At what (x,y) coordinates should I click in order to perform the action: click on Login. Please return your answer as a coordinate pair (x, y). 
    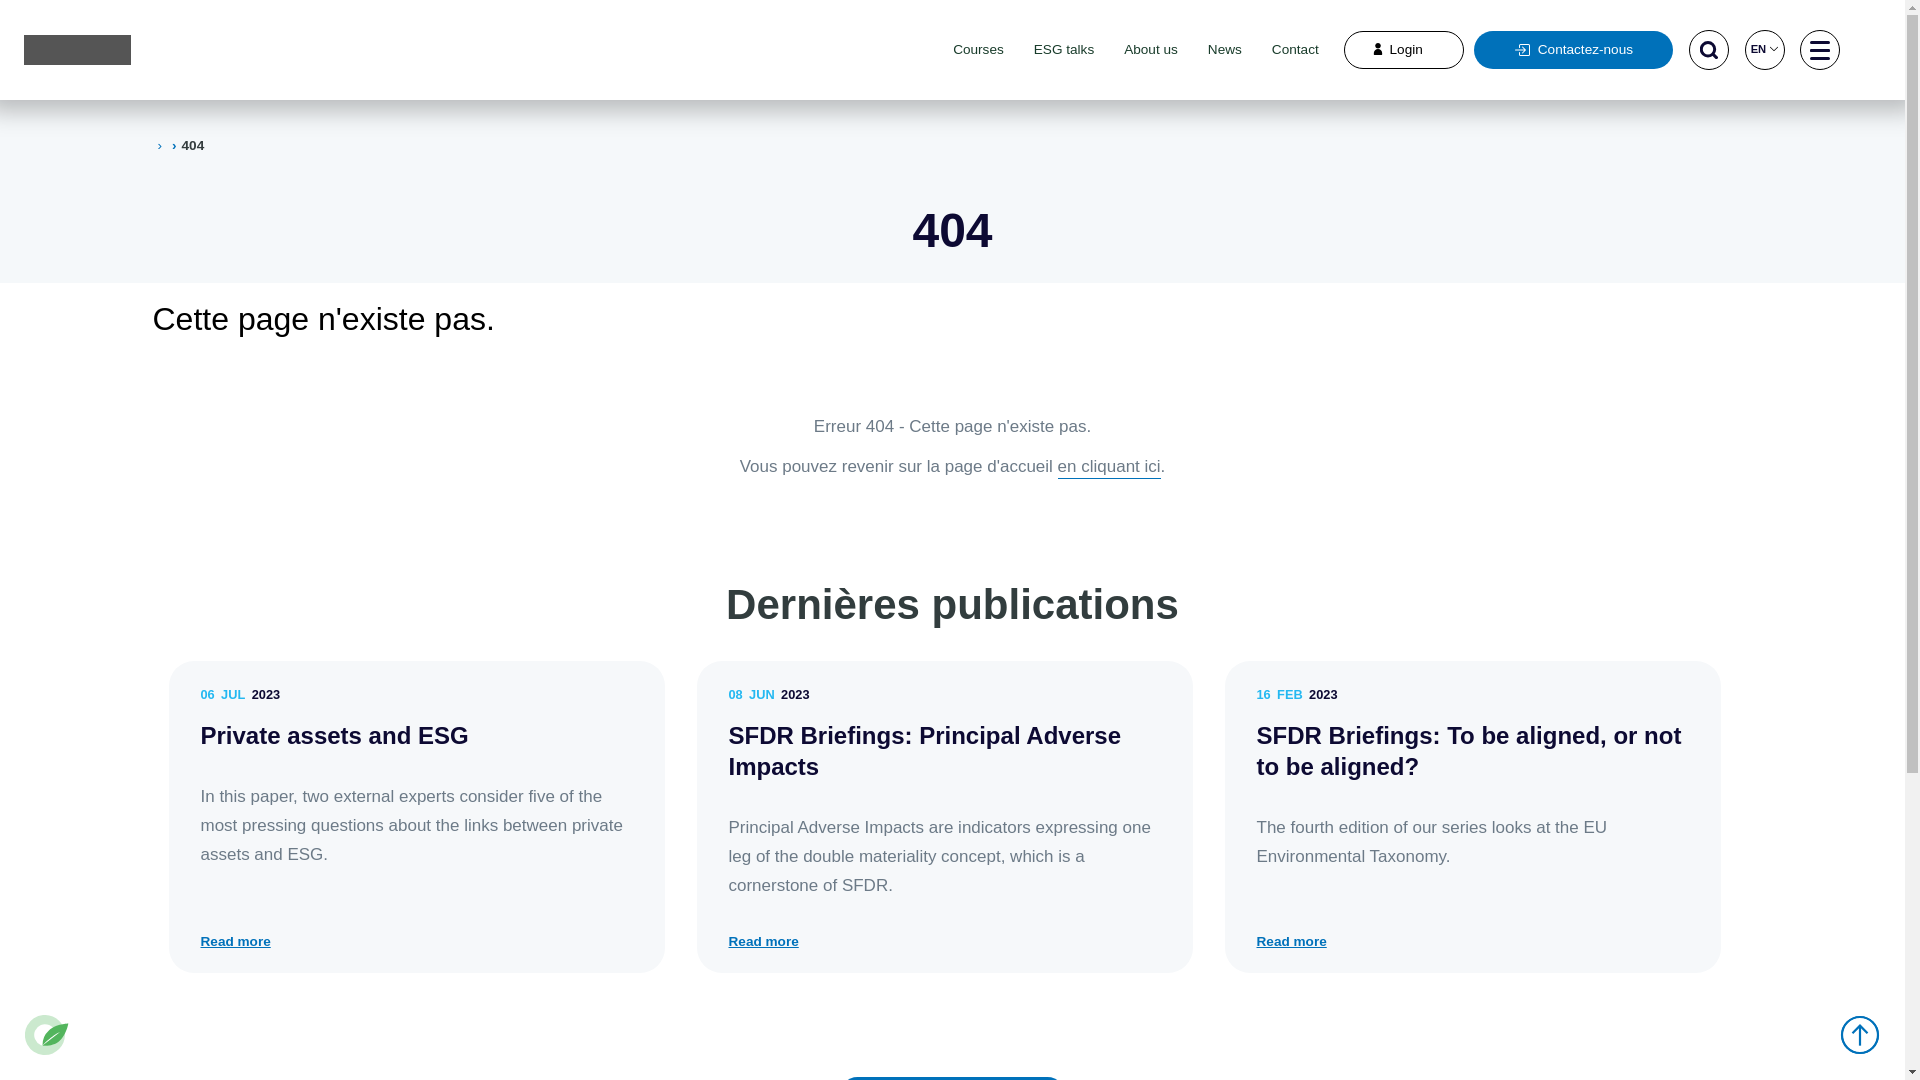
    Looking at the image, I should click on (1404, 50).